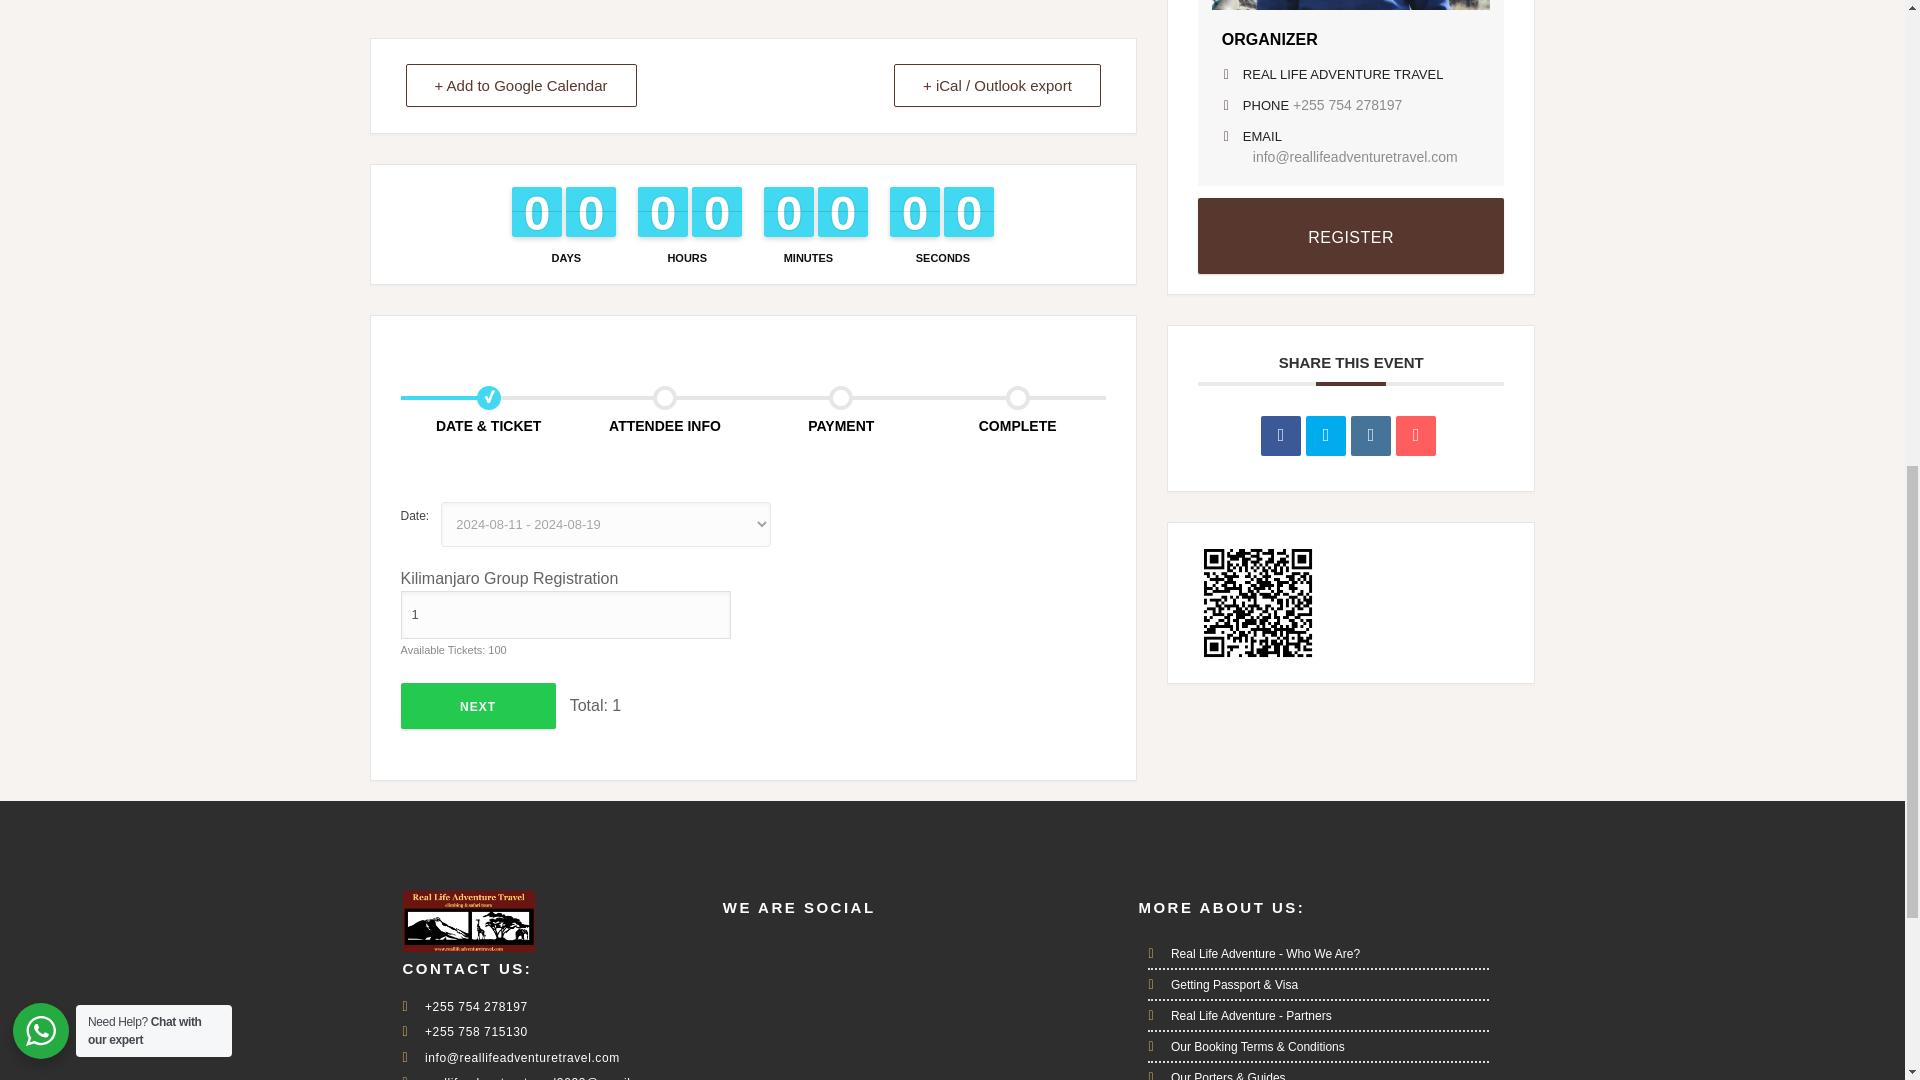  What do you see at coordinates (564, 614) in the screenshot?
I see `1` at bounding box center [564, 614].